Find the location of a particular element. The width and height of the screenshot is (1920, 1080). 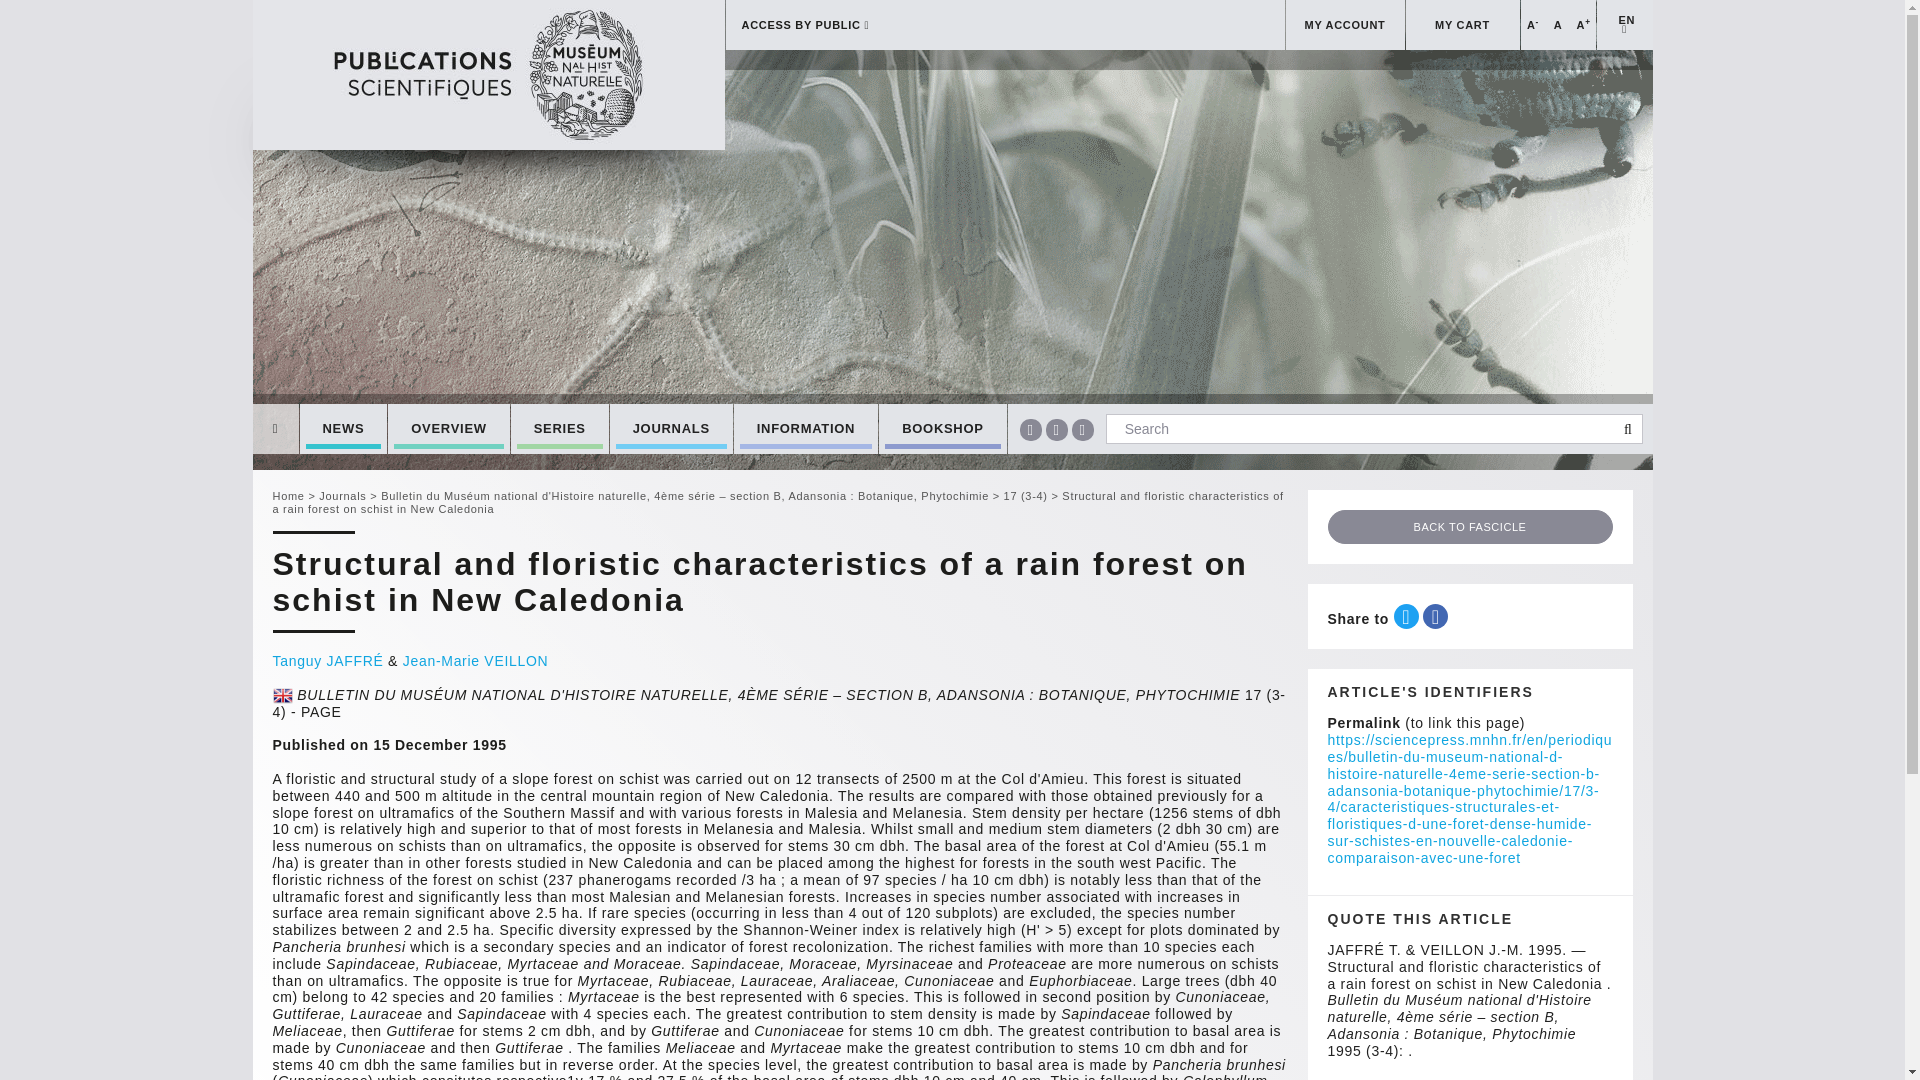

News is located at coordinates (343, 428).